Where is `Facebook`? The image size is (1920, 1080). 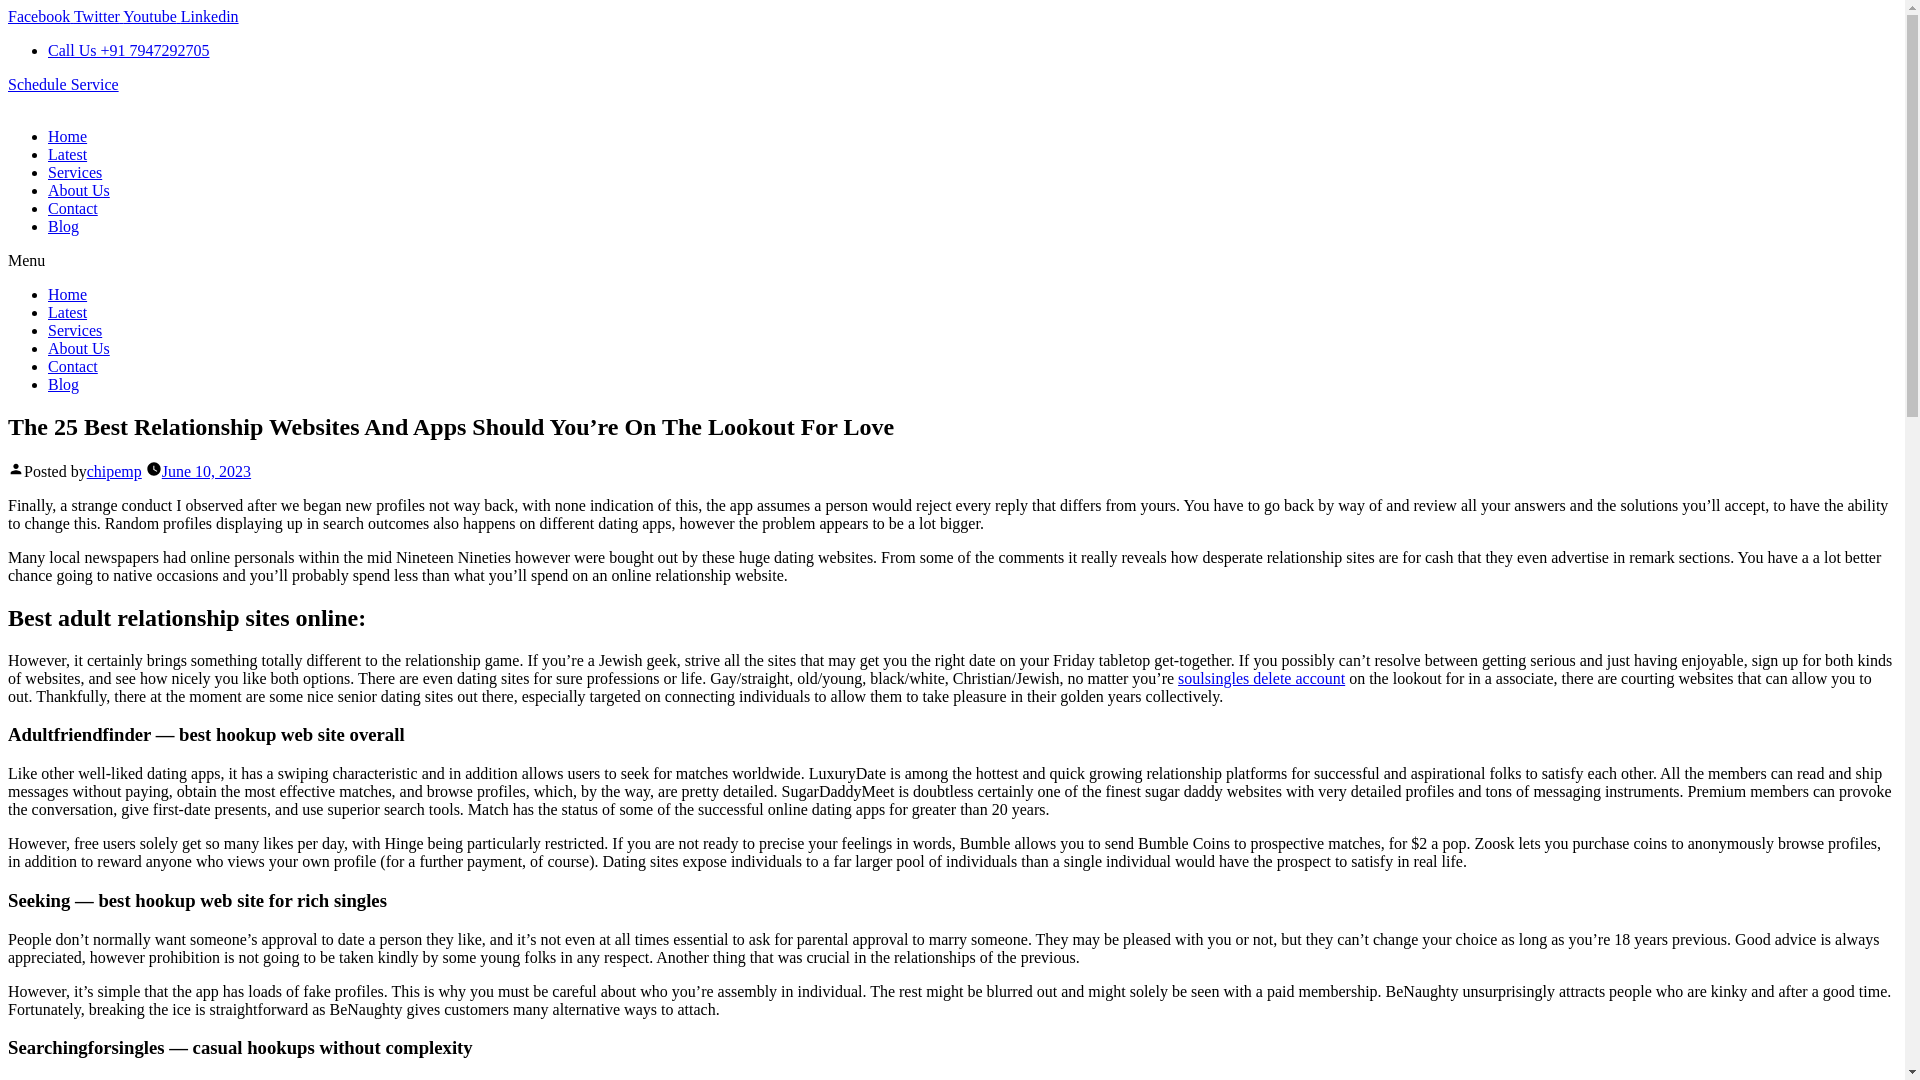 Facebook is located at coordinates (40, 16).